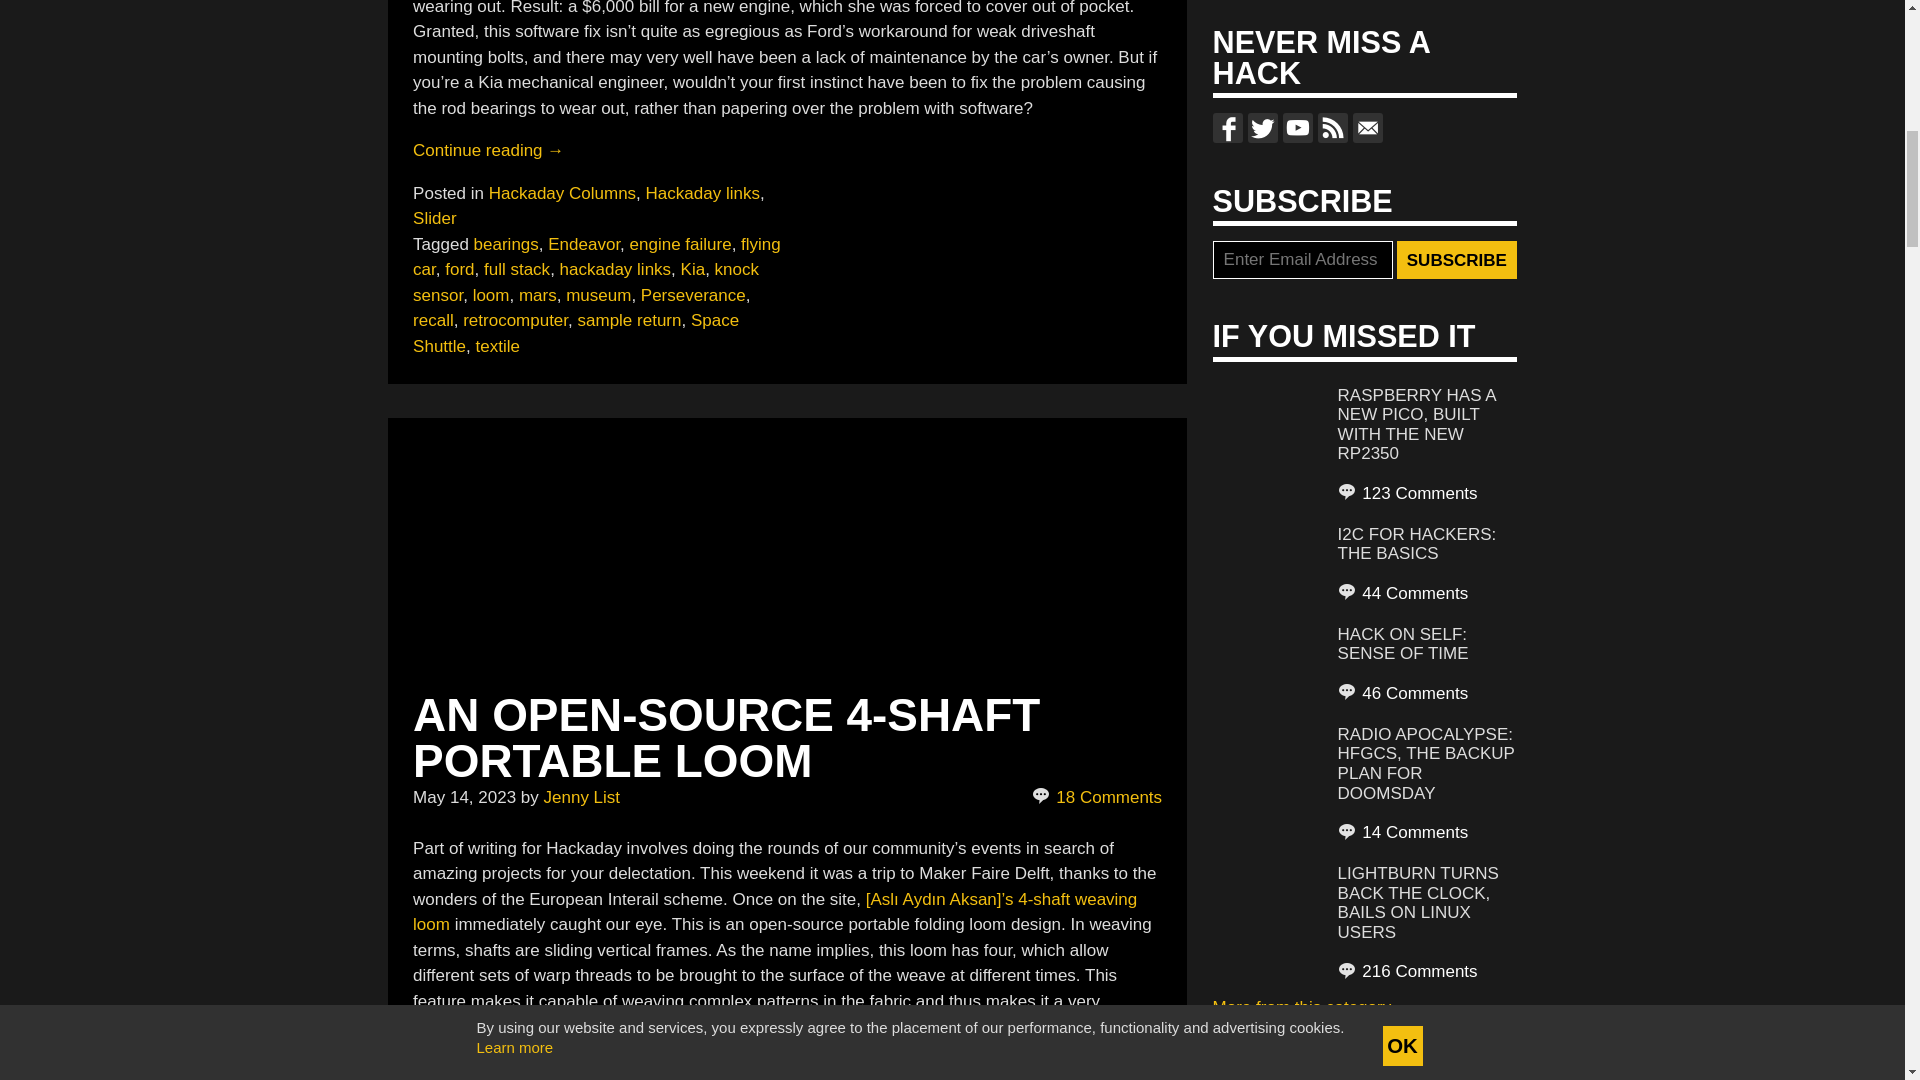 The image size is (1920, 1080). What do you see at coordinates (585, 282) in the screenshot?
I see `knock sensor` at bounding box center [585, 282].